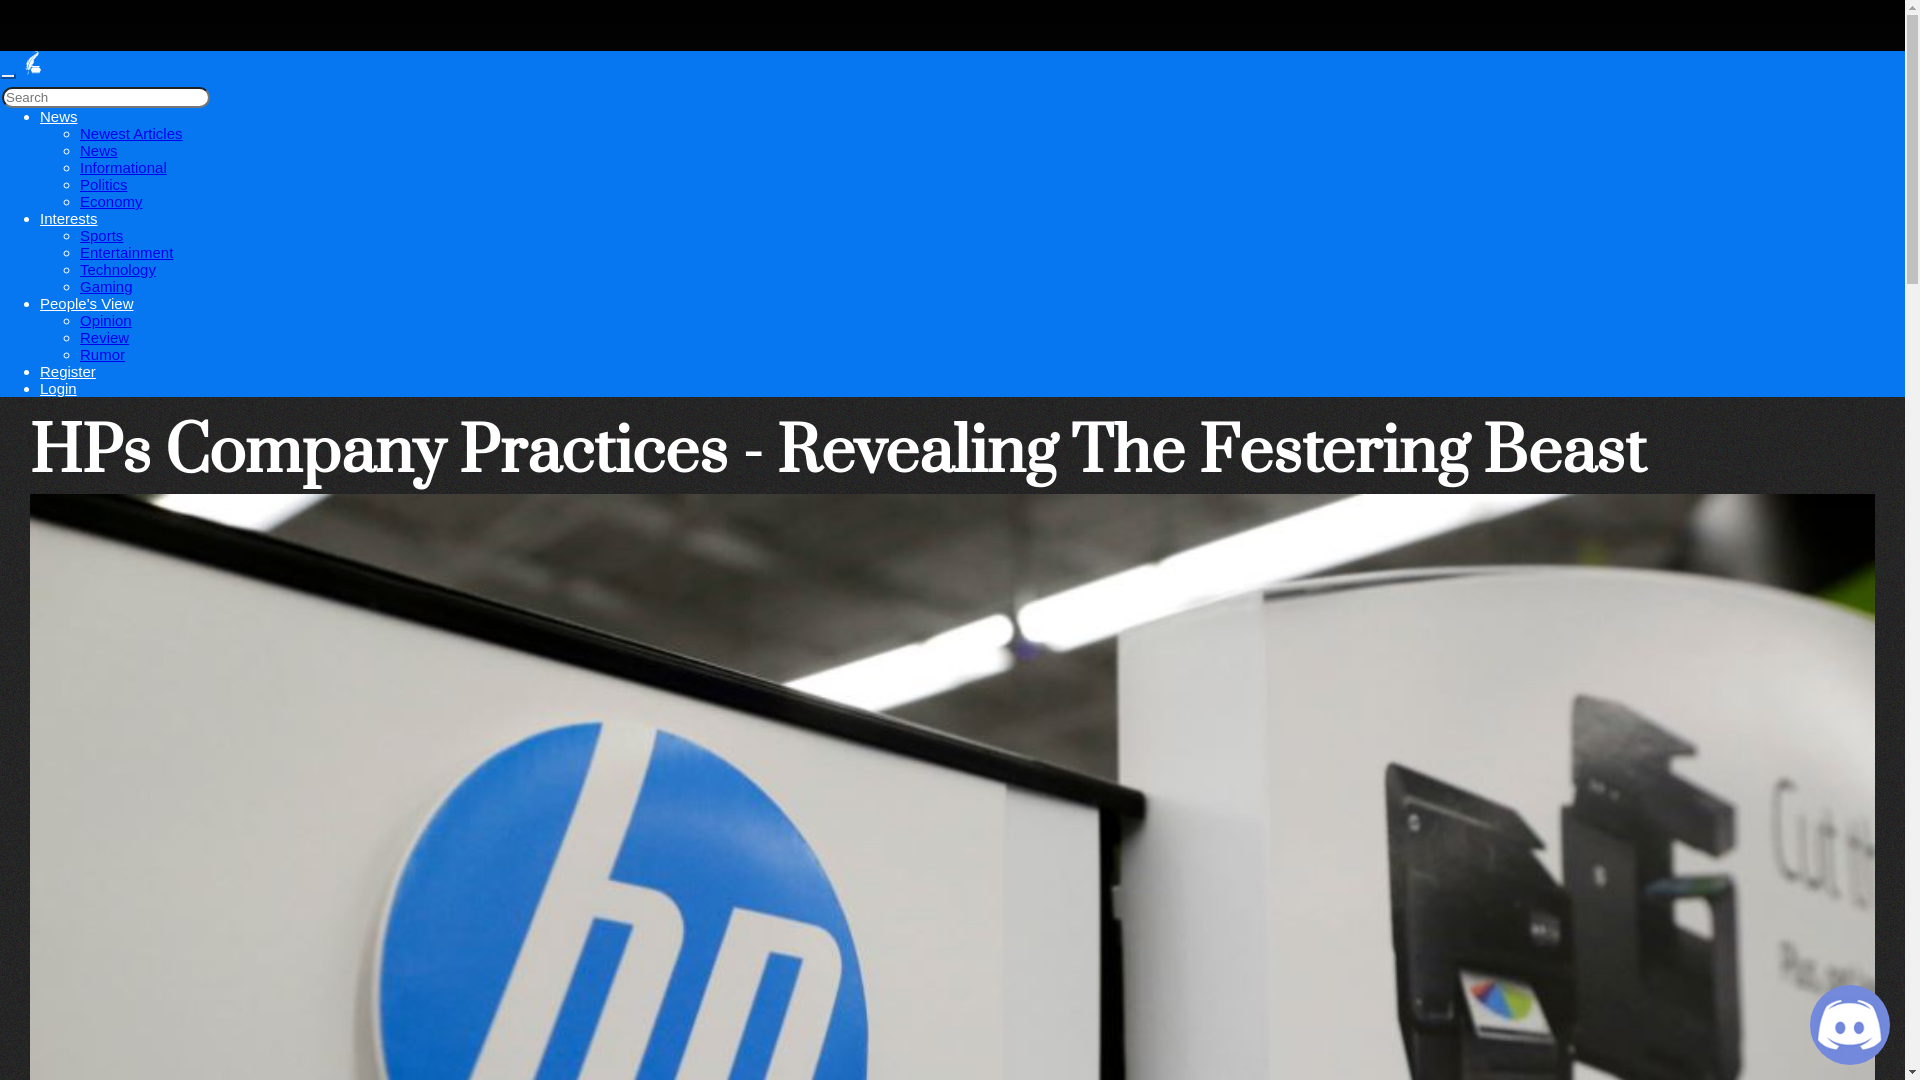  Describe the element at coordinates (99, 150) in the screenshot. I see `News` at that location.